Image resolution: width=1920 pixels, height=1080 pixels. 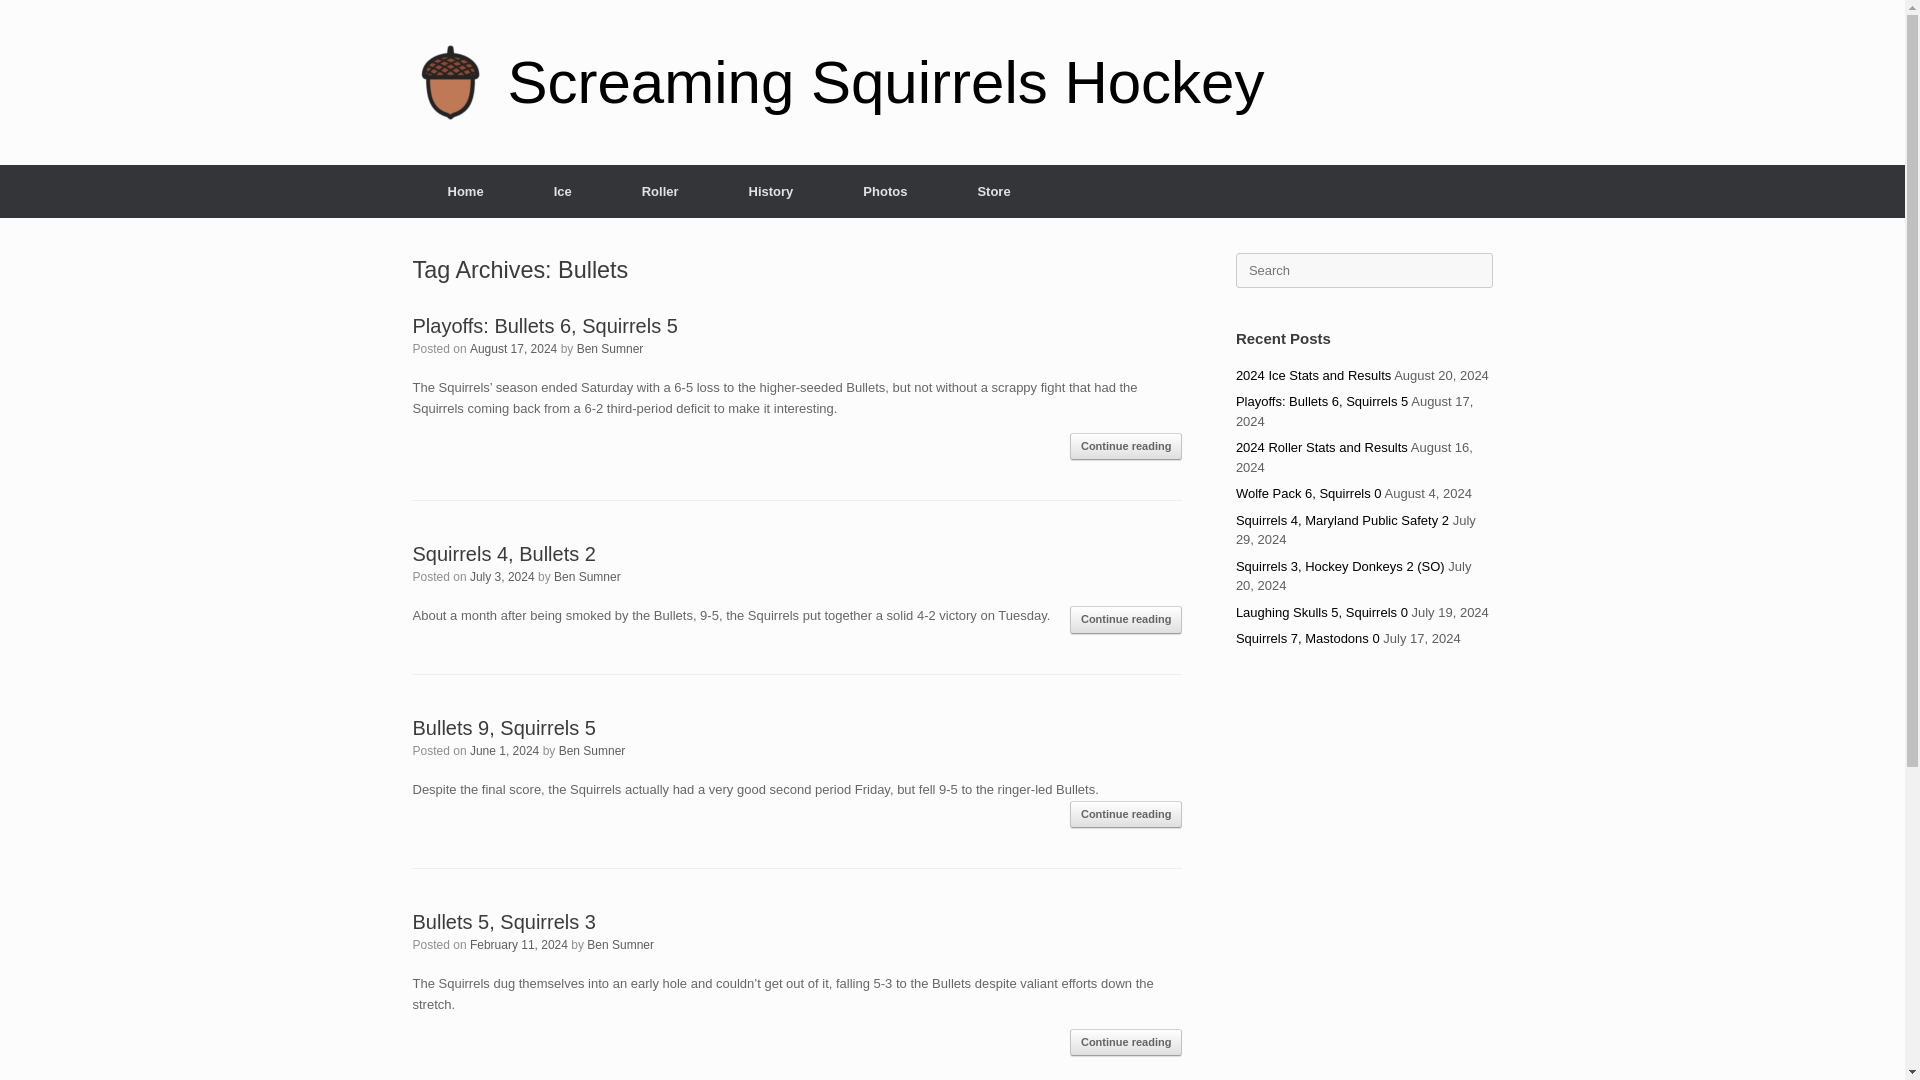 What do you see at coordinates (1126, 815) in the screenshot?
I see `Continue reading` at bounding box center [1126, 815].